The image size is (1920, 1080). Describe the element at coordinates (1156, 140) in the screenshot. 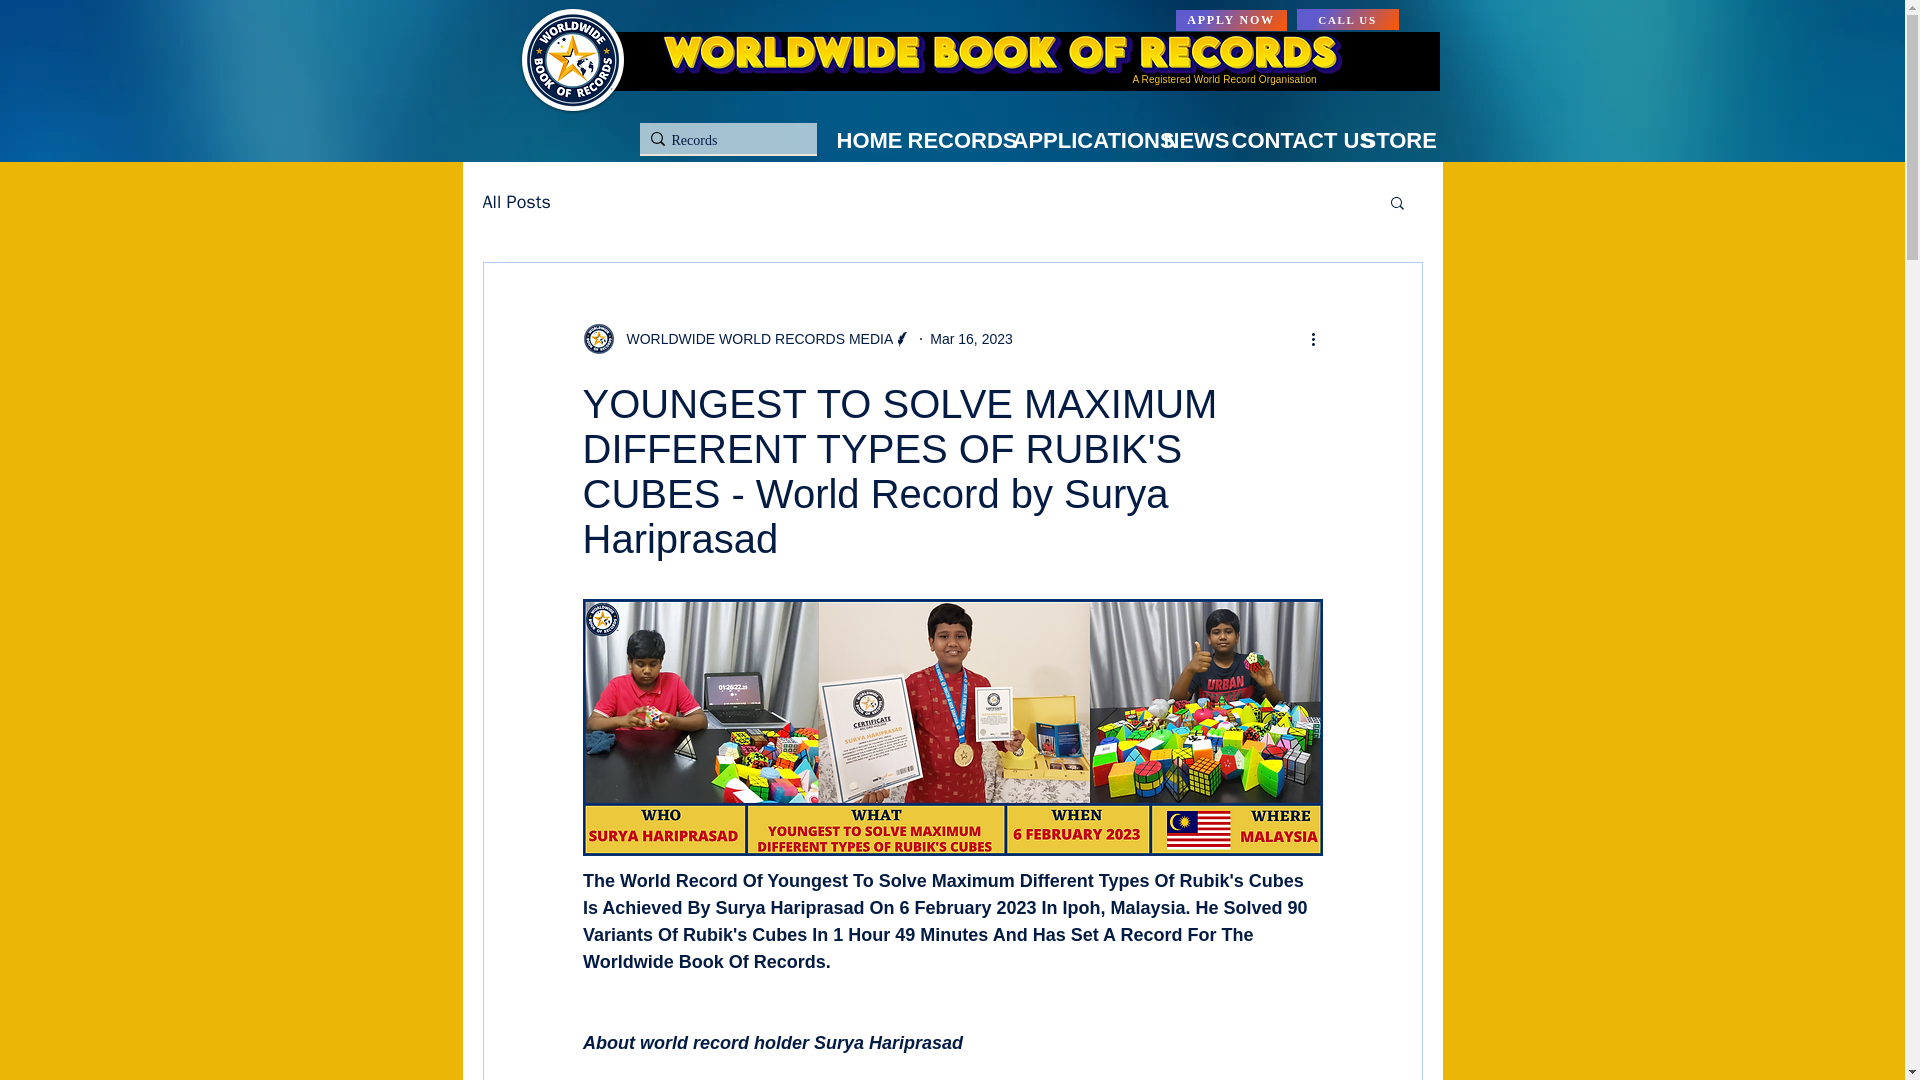

I see `APPLICATIONS` at that location.